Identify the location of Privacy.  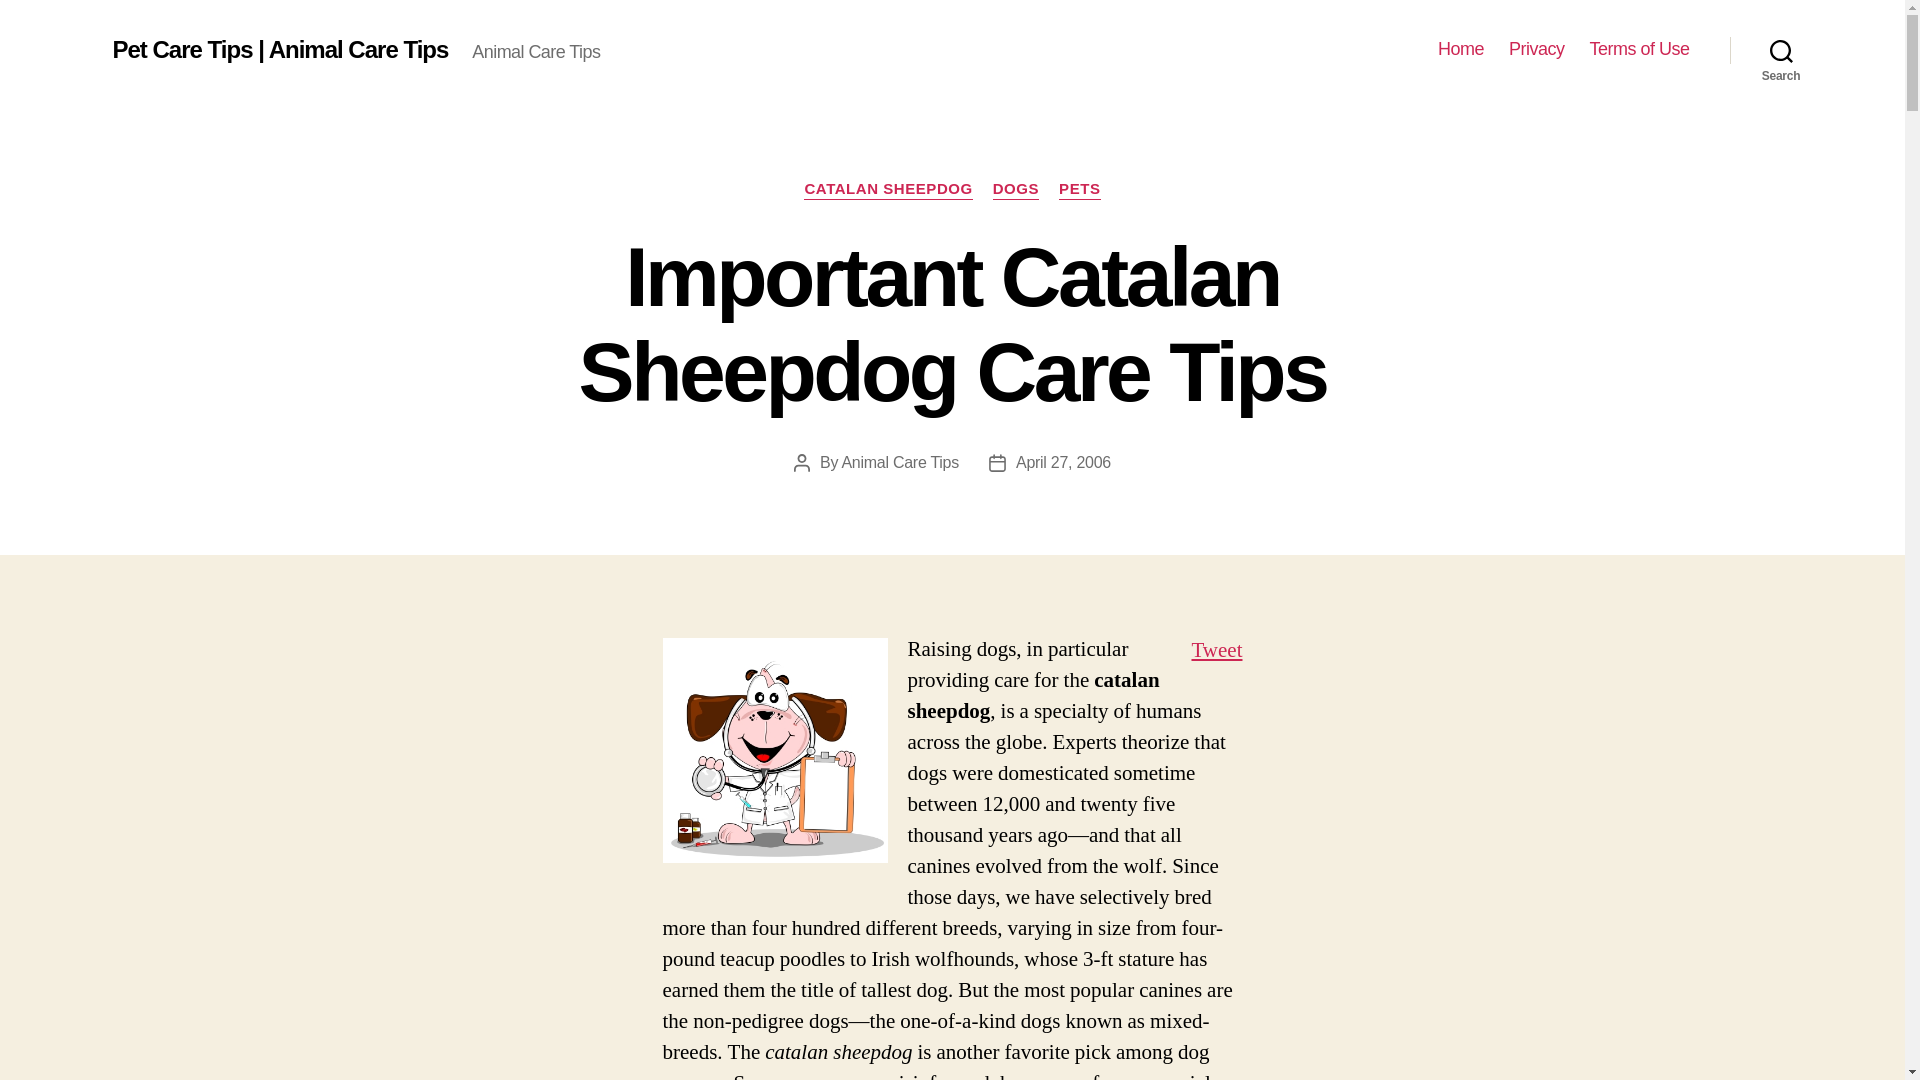
(1536, 49).